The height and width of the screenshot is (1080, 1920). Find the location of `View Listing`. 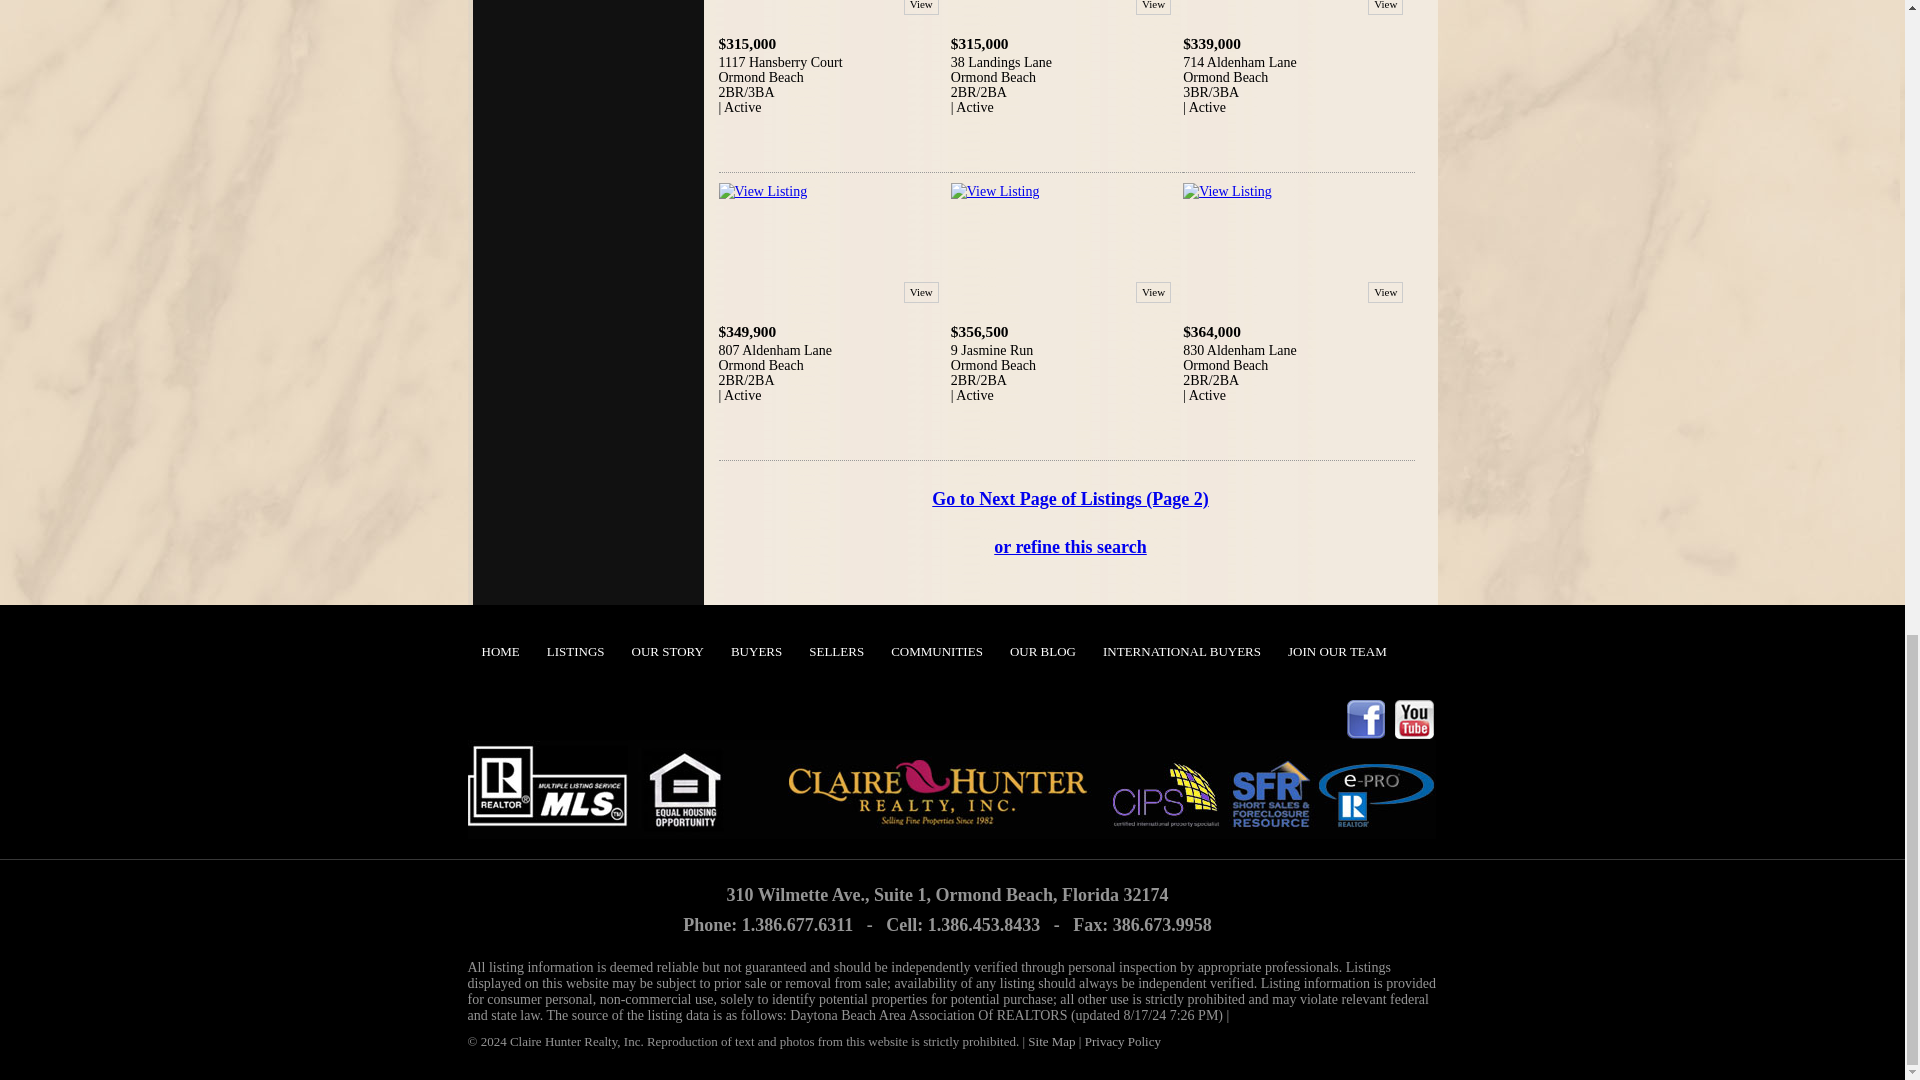

View Listing is located at coordinates (995, 190).